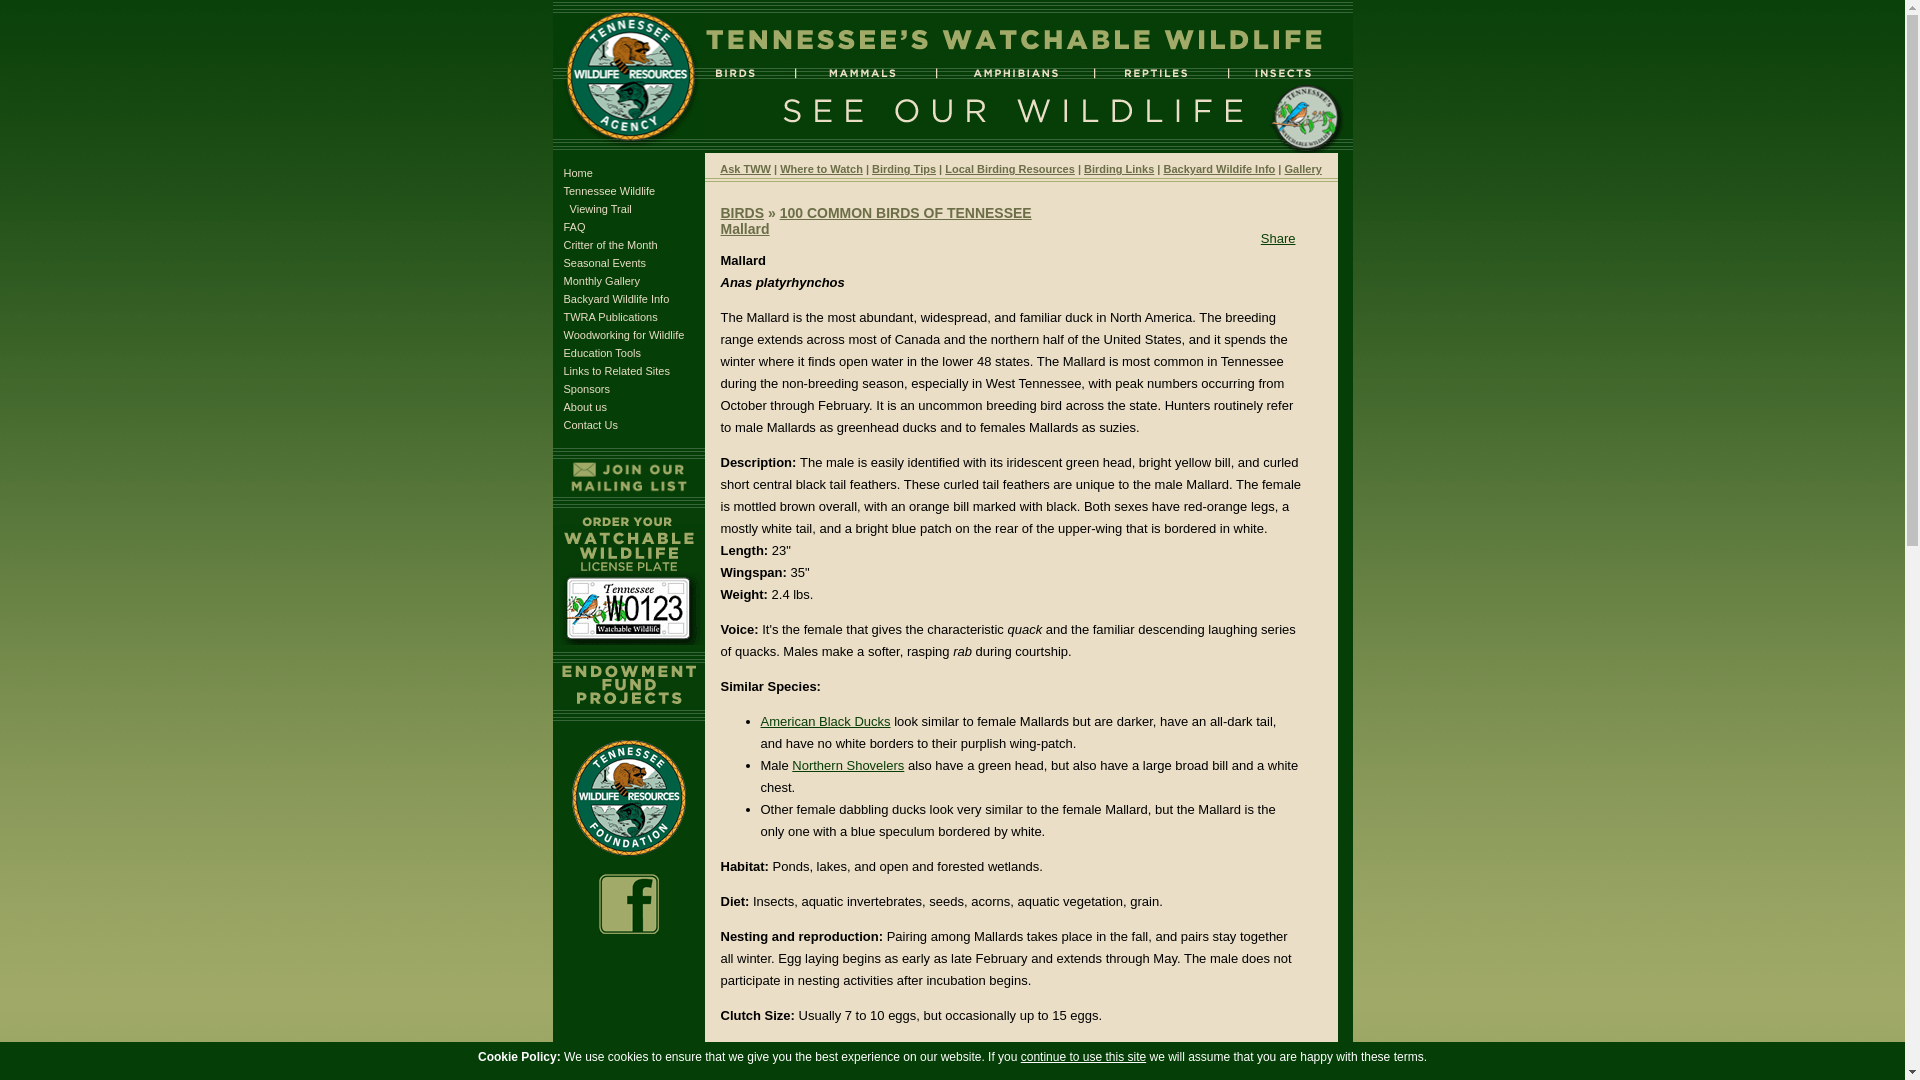 The height and width of the screenshot is (1080, 1920). Describe the element at coordinates (1010, 168) in the screenshot. I see `Local Birding Resources` at that location.